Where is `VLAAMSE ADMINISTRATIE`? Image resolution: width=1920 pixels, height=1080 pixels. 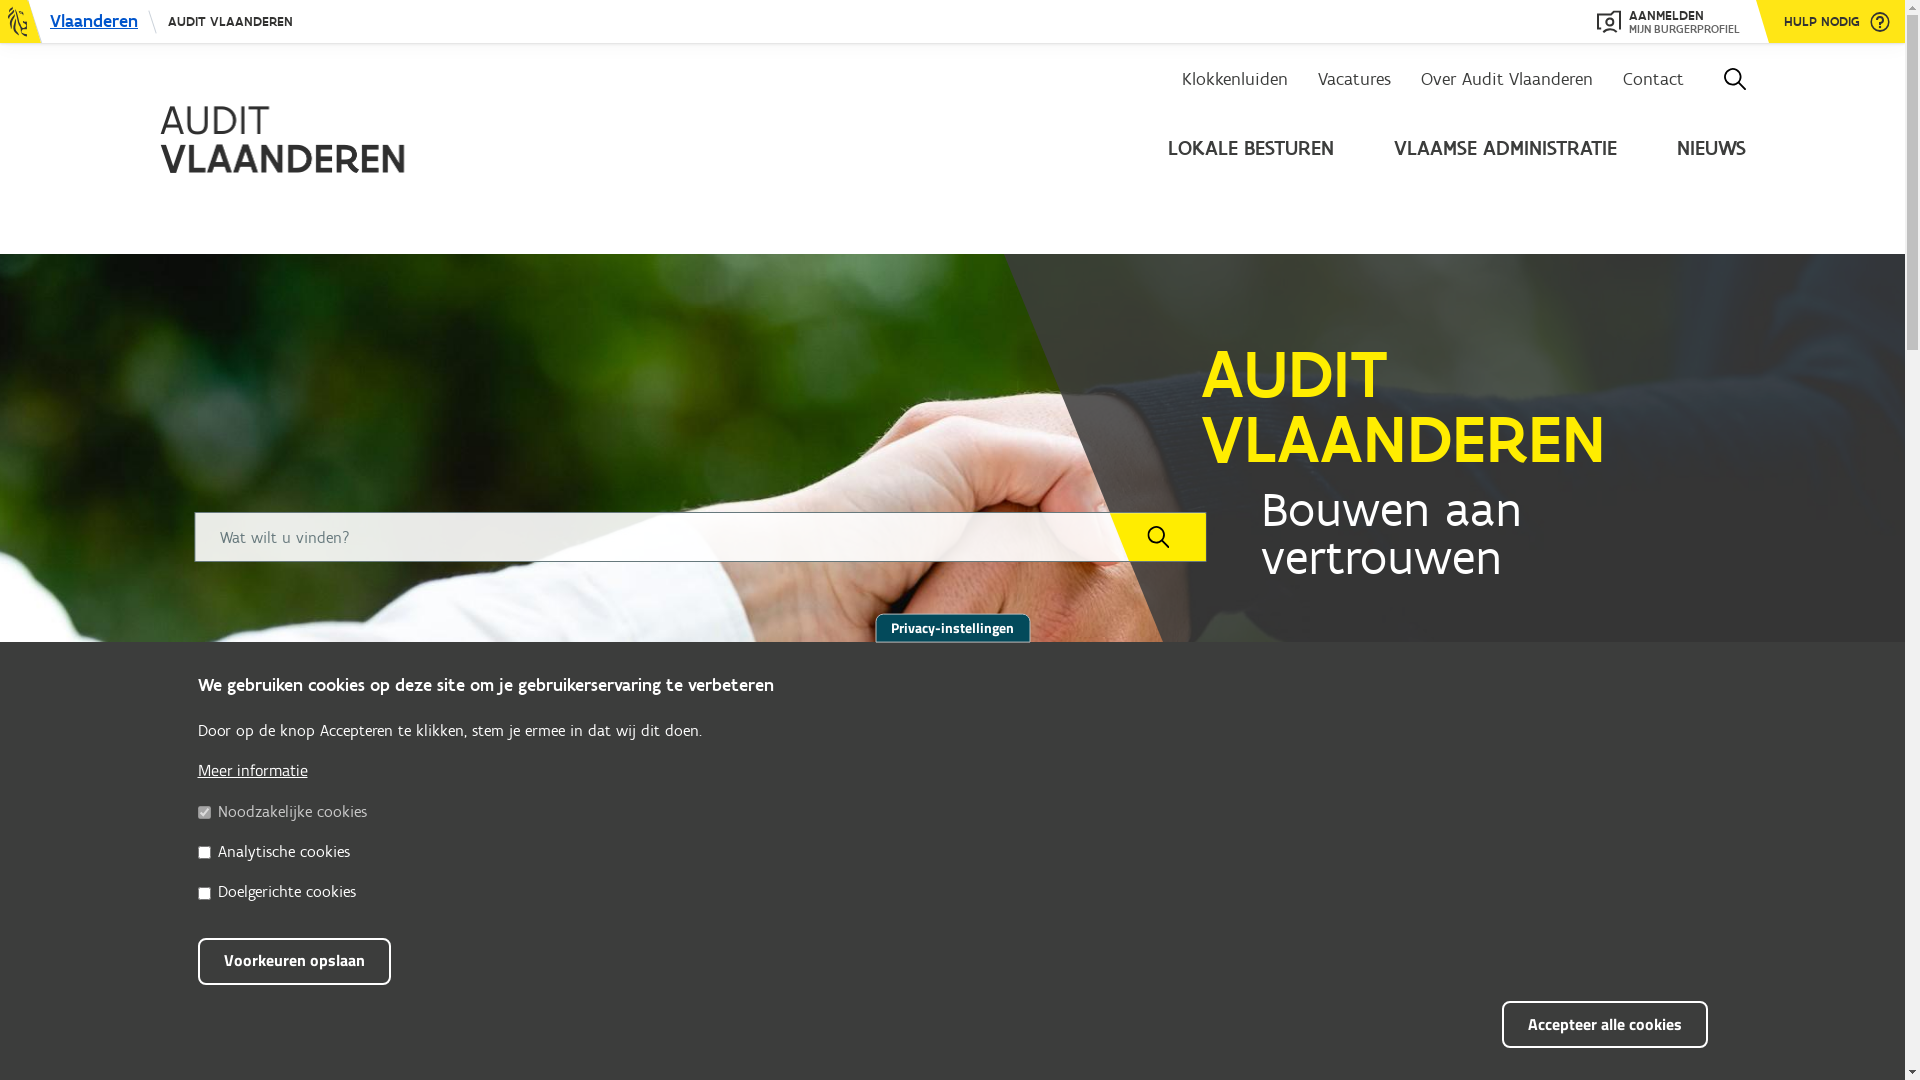 VLAAMSE ADMINISTRATIE is located at coordinates (1506, 148).